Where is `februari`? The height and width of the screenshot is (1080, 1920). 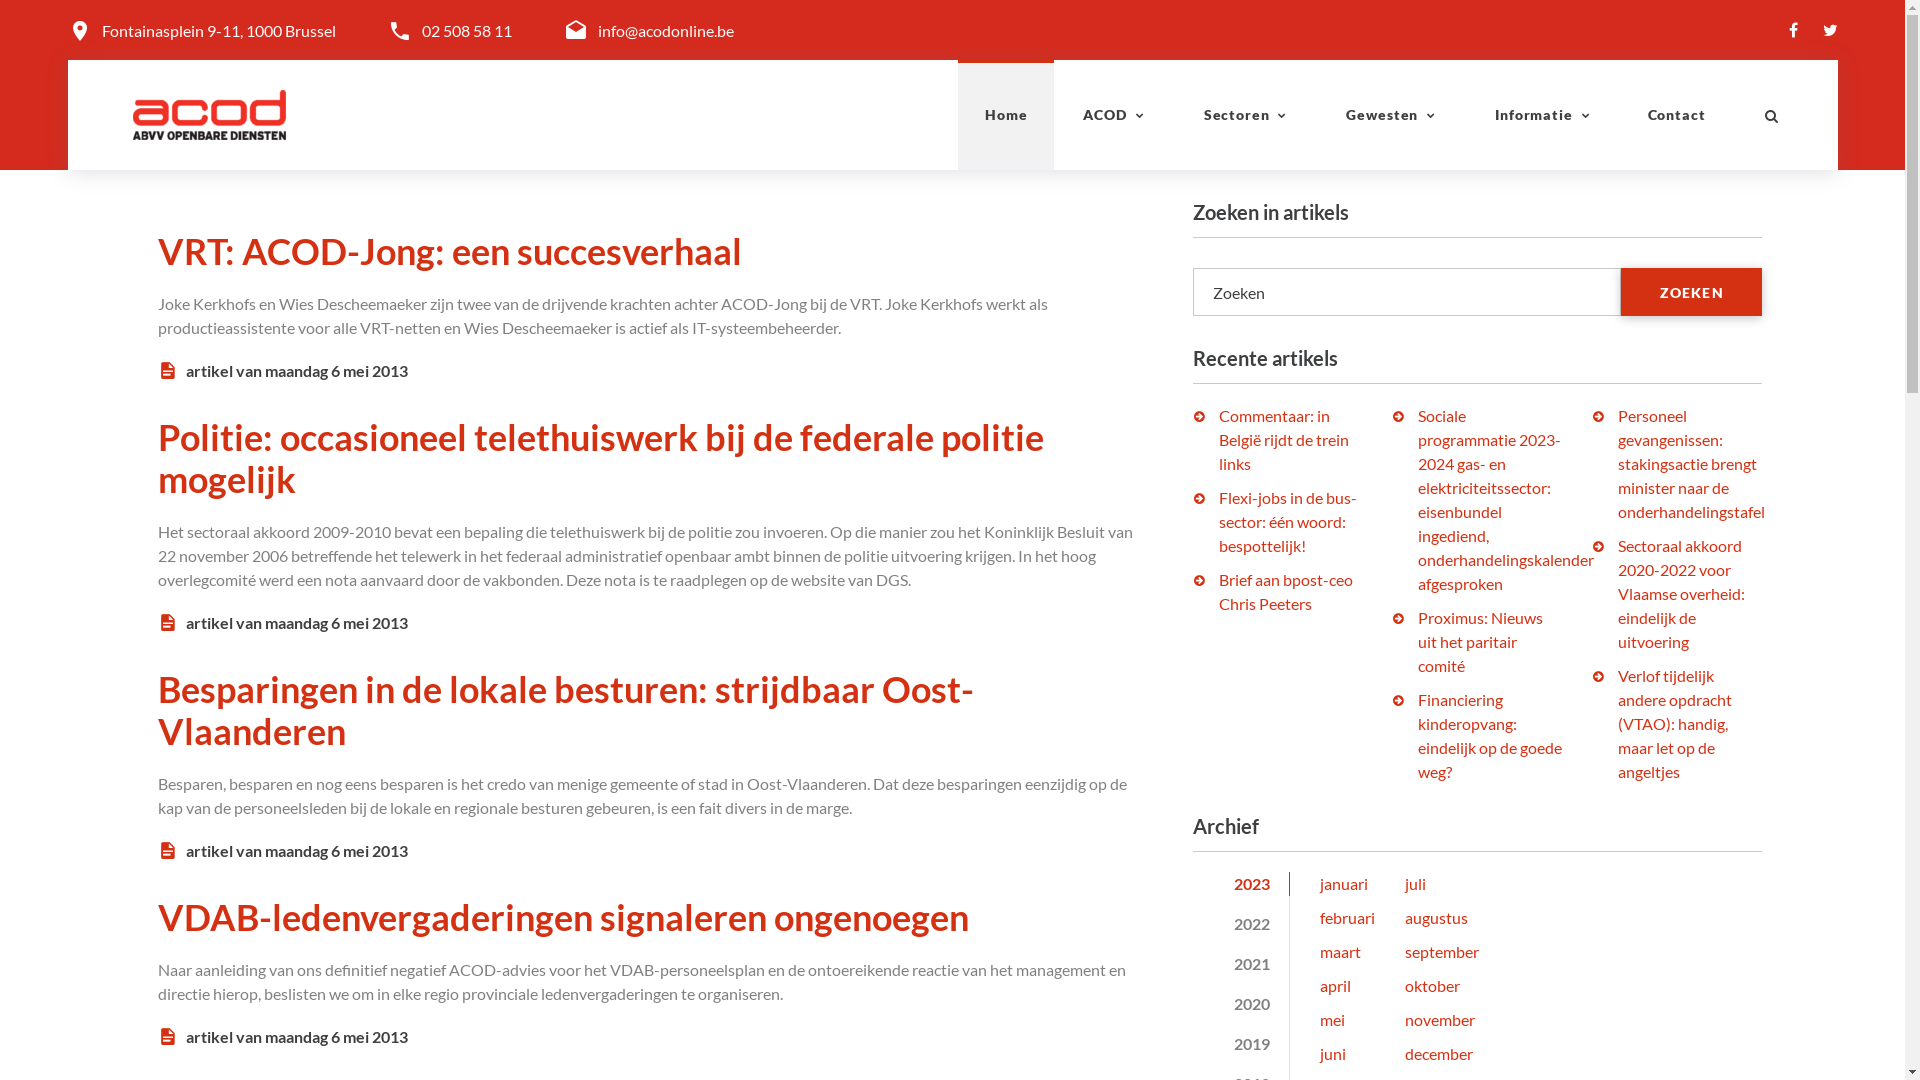 februari is located at coordinates (1348, 918).